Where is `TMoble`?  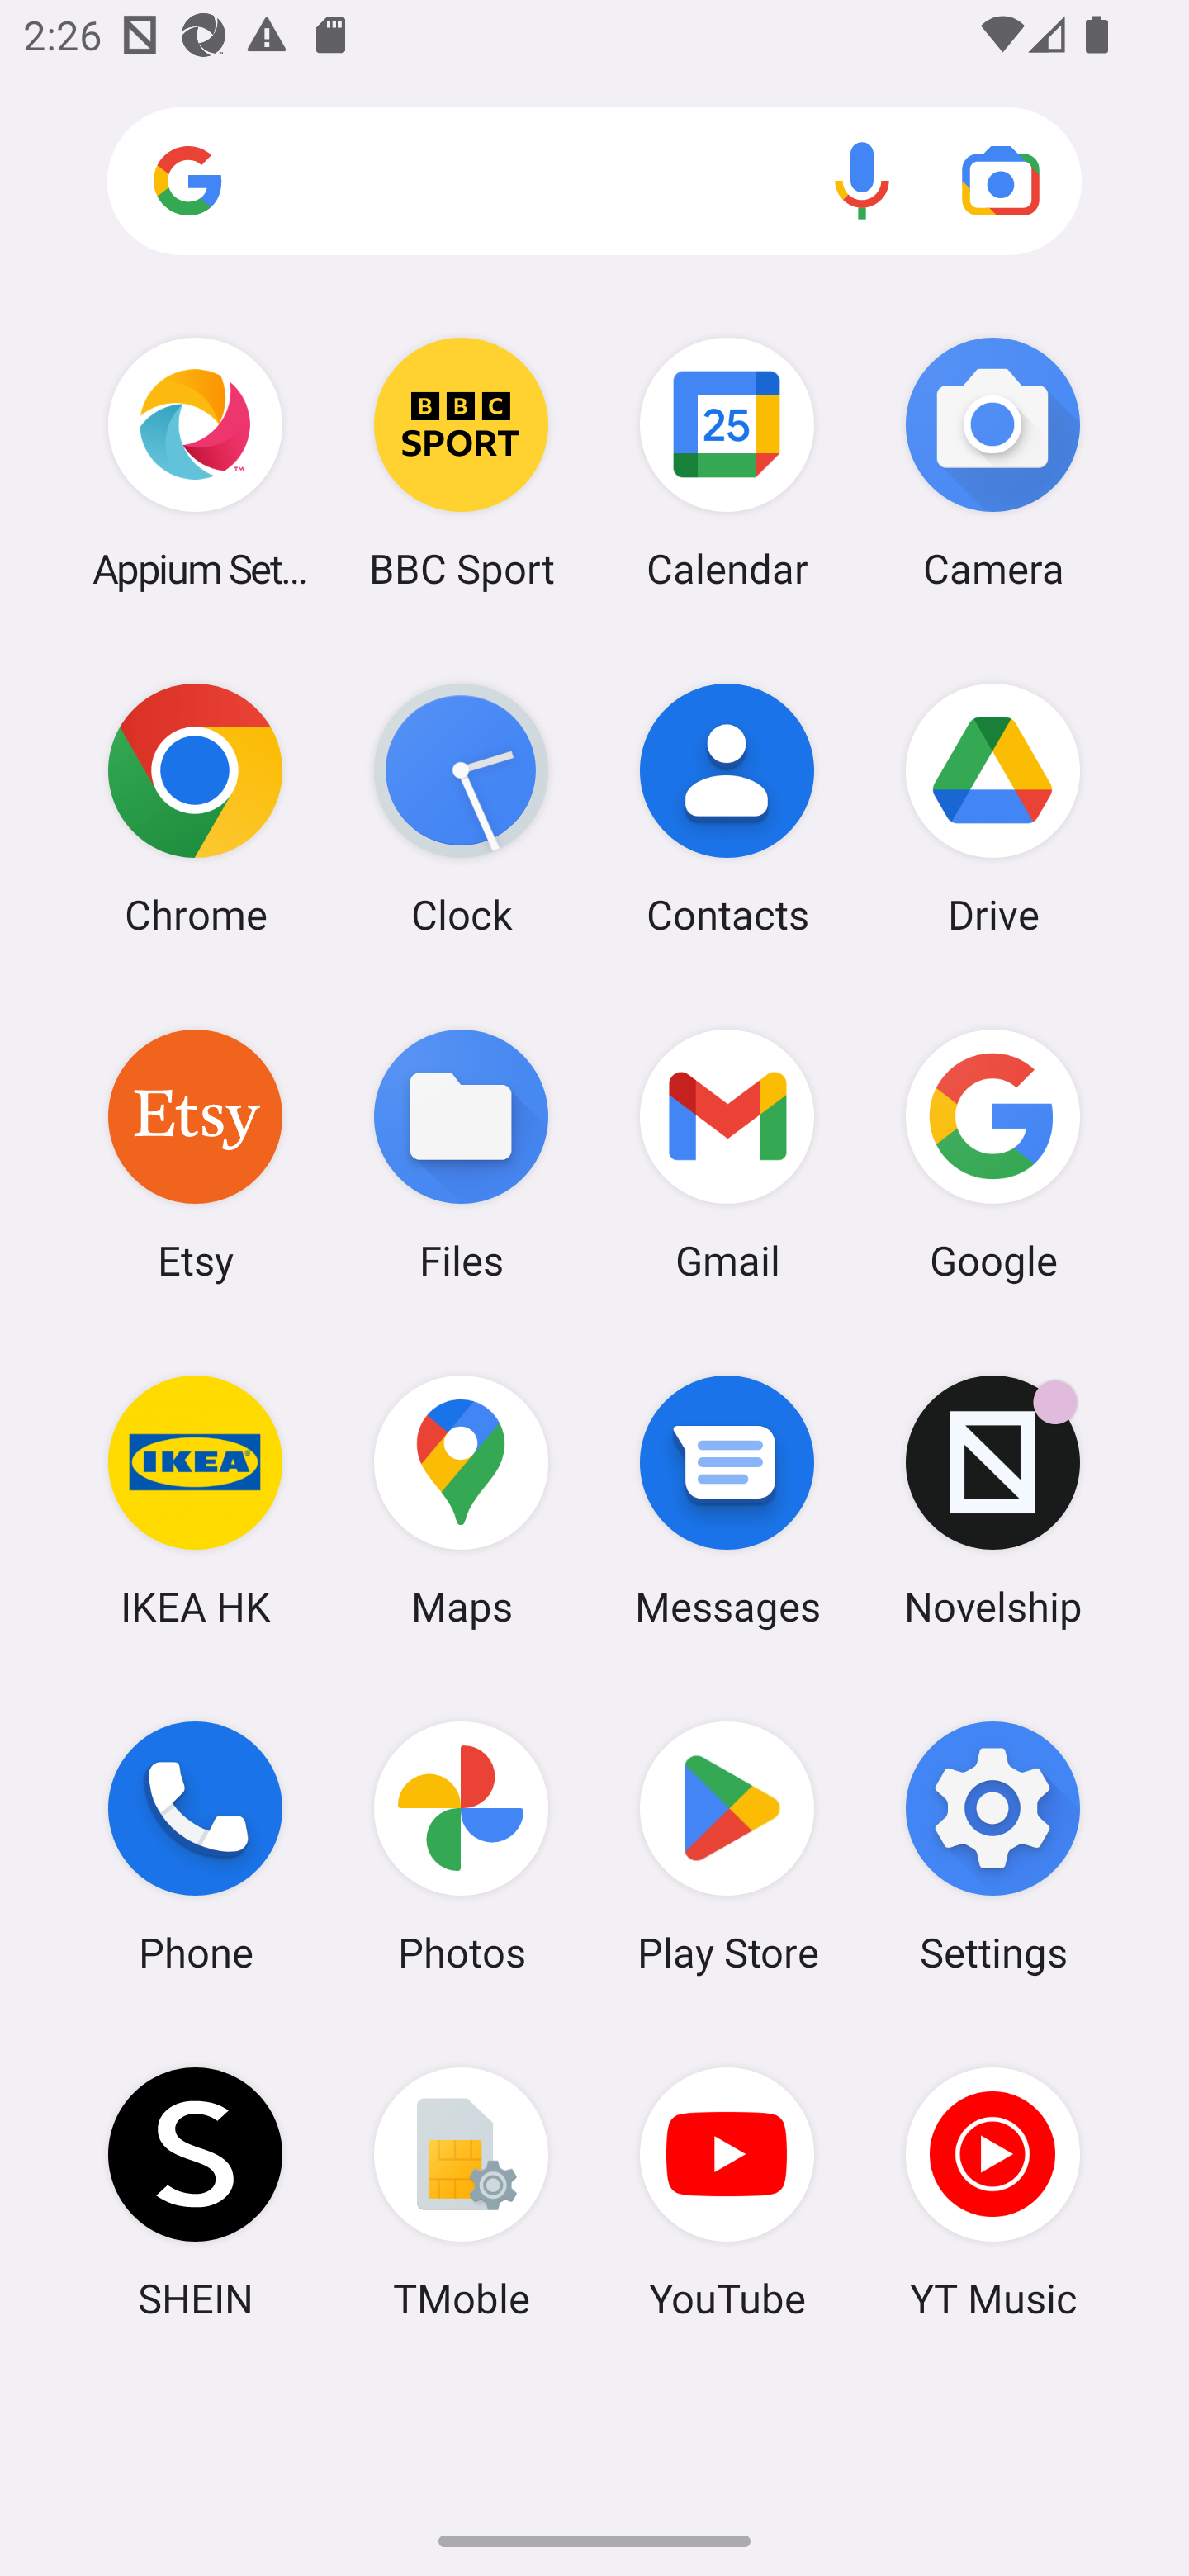 TMoble is located at coordinates (461, 2192).